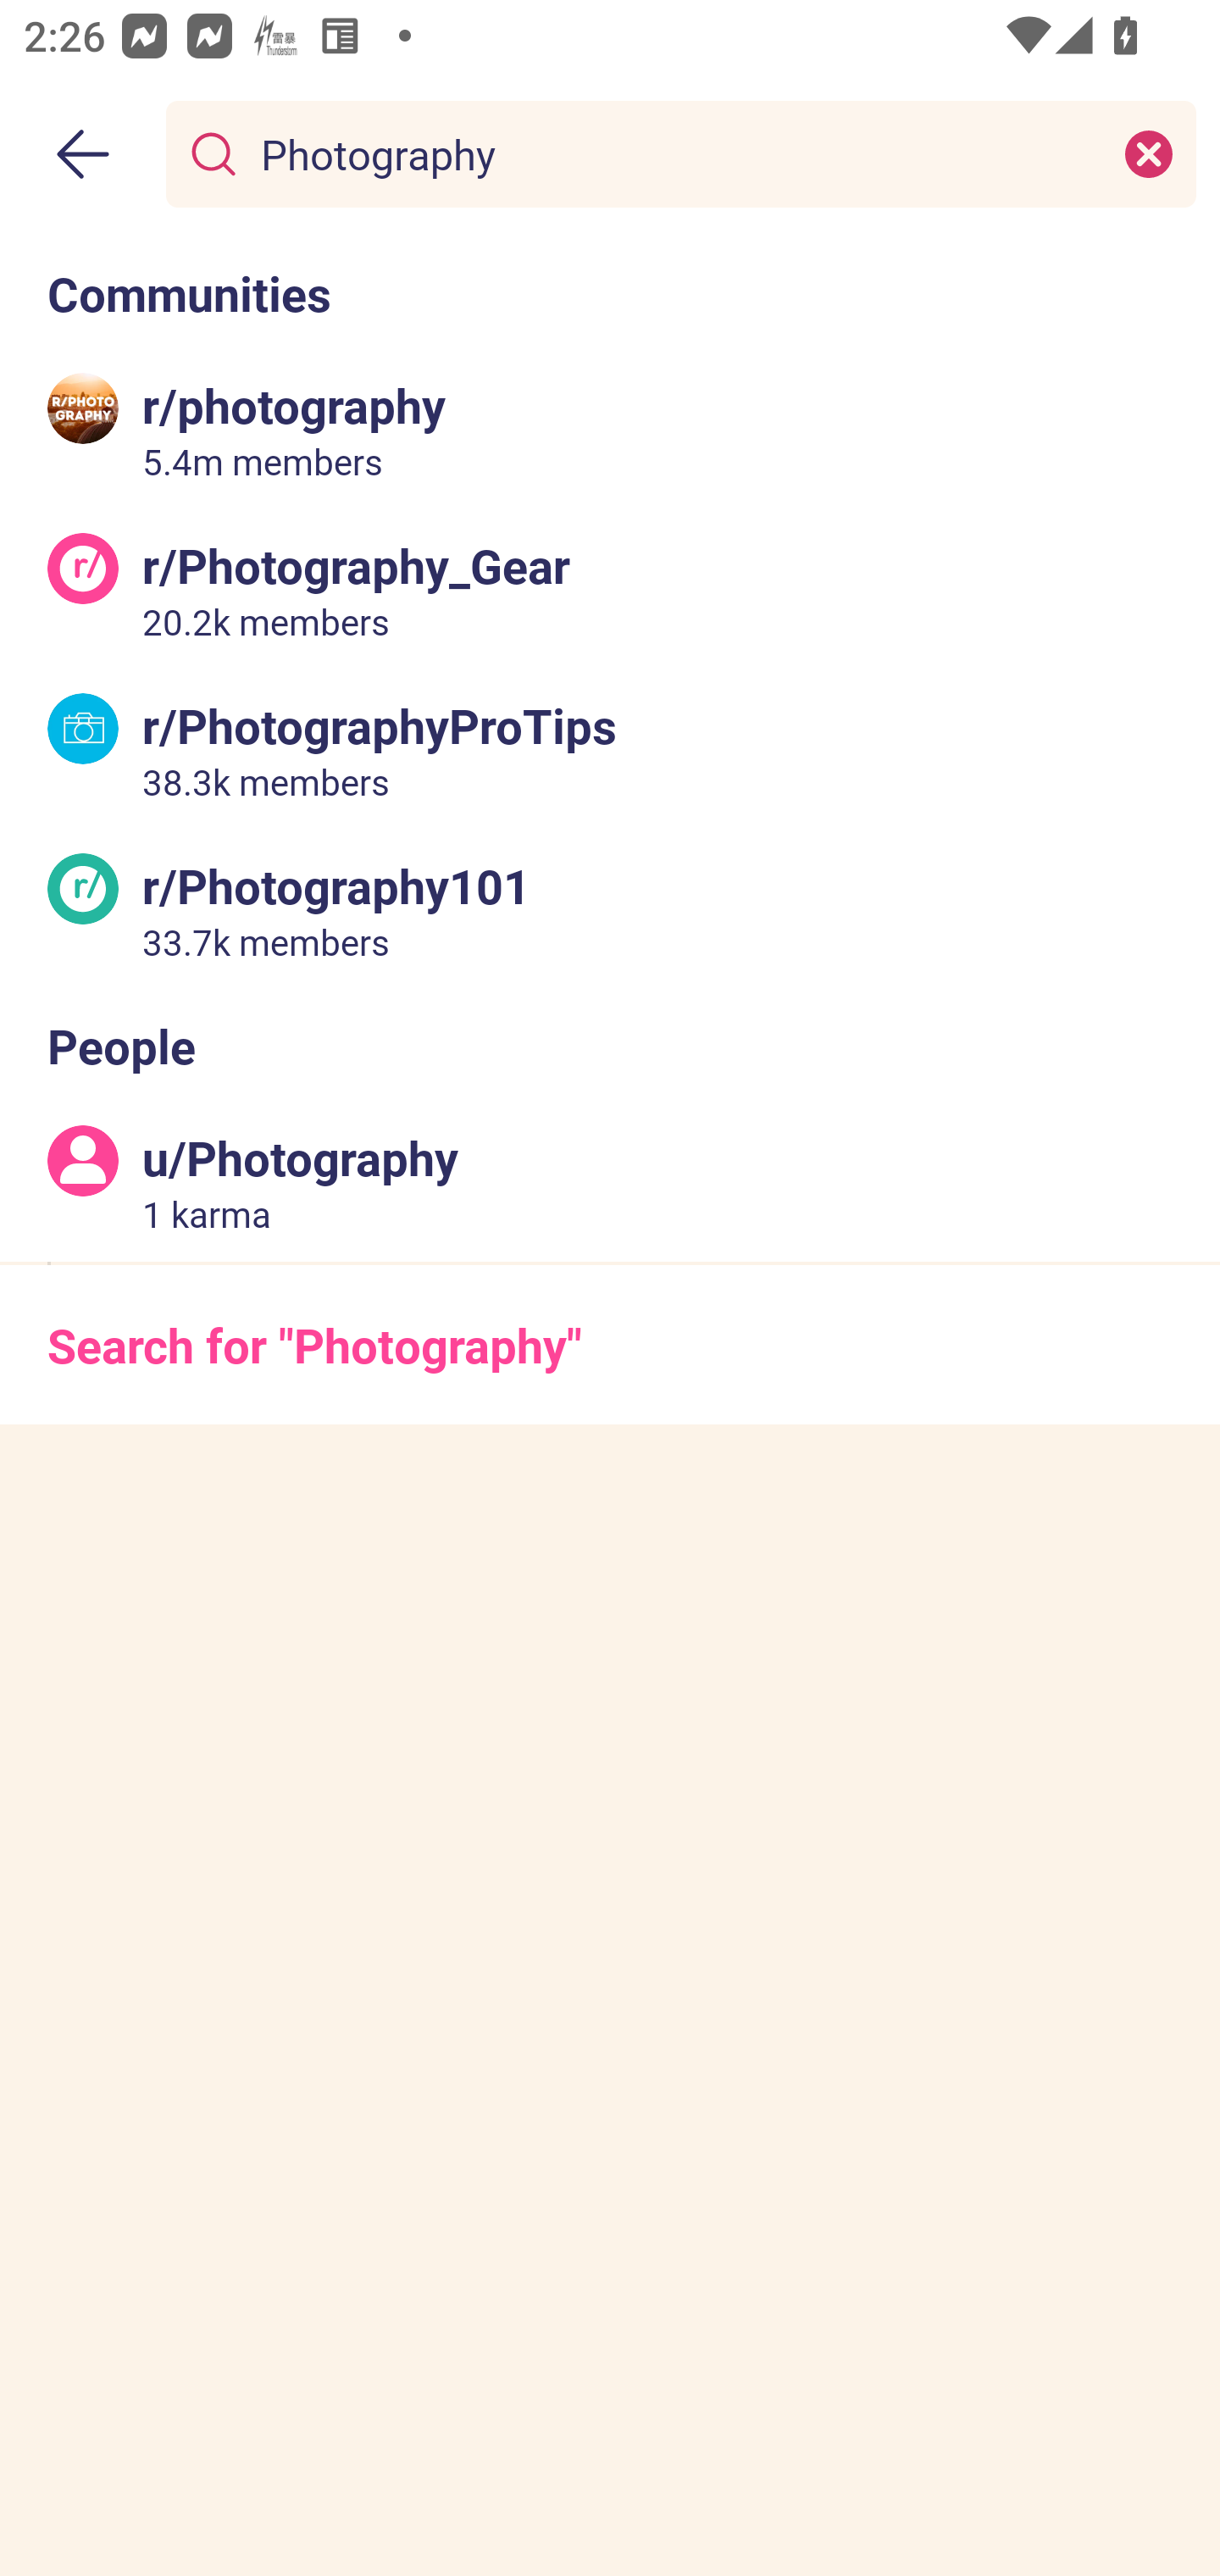 Image resolution: width=1220 pixels, height=2576 pixels. What do you see at coordinates (610, 1344) in the screenshot?
I see `Search for "Photography"` at bounding box center [610, 1344].